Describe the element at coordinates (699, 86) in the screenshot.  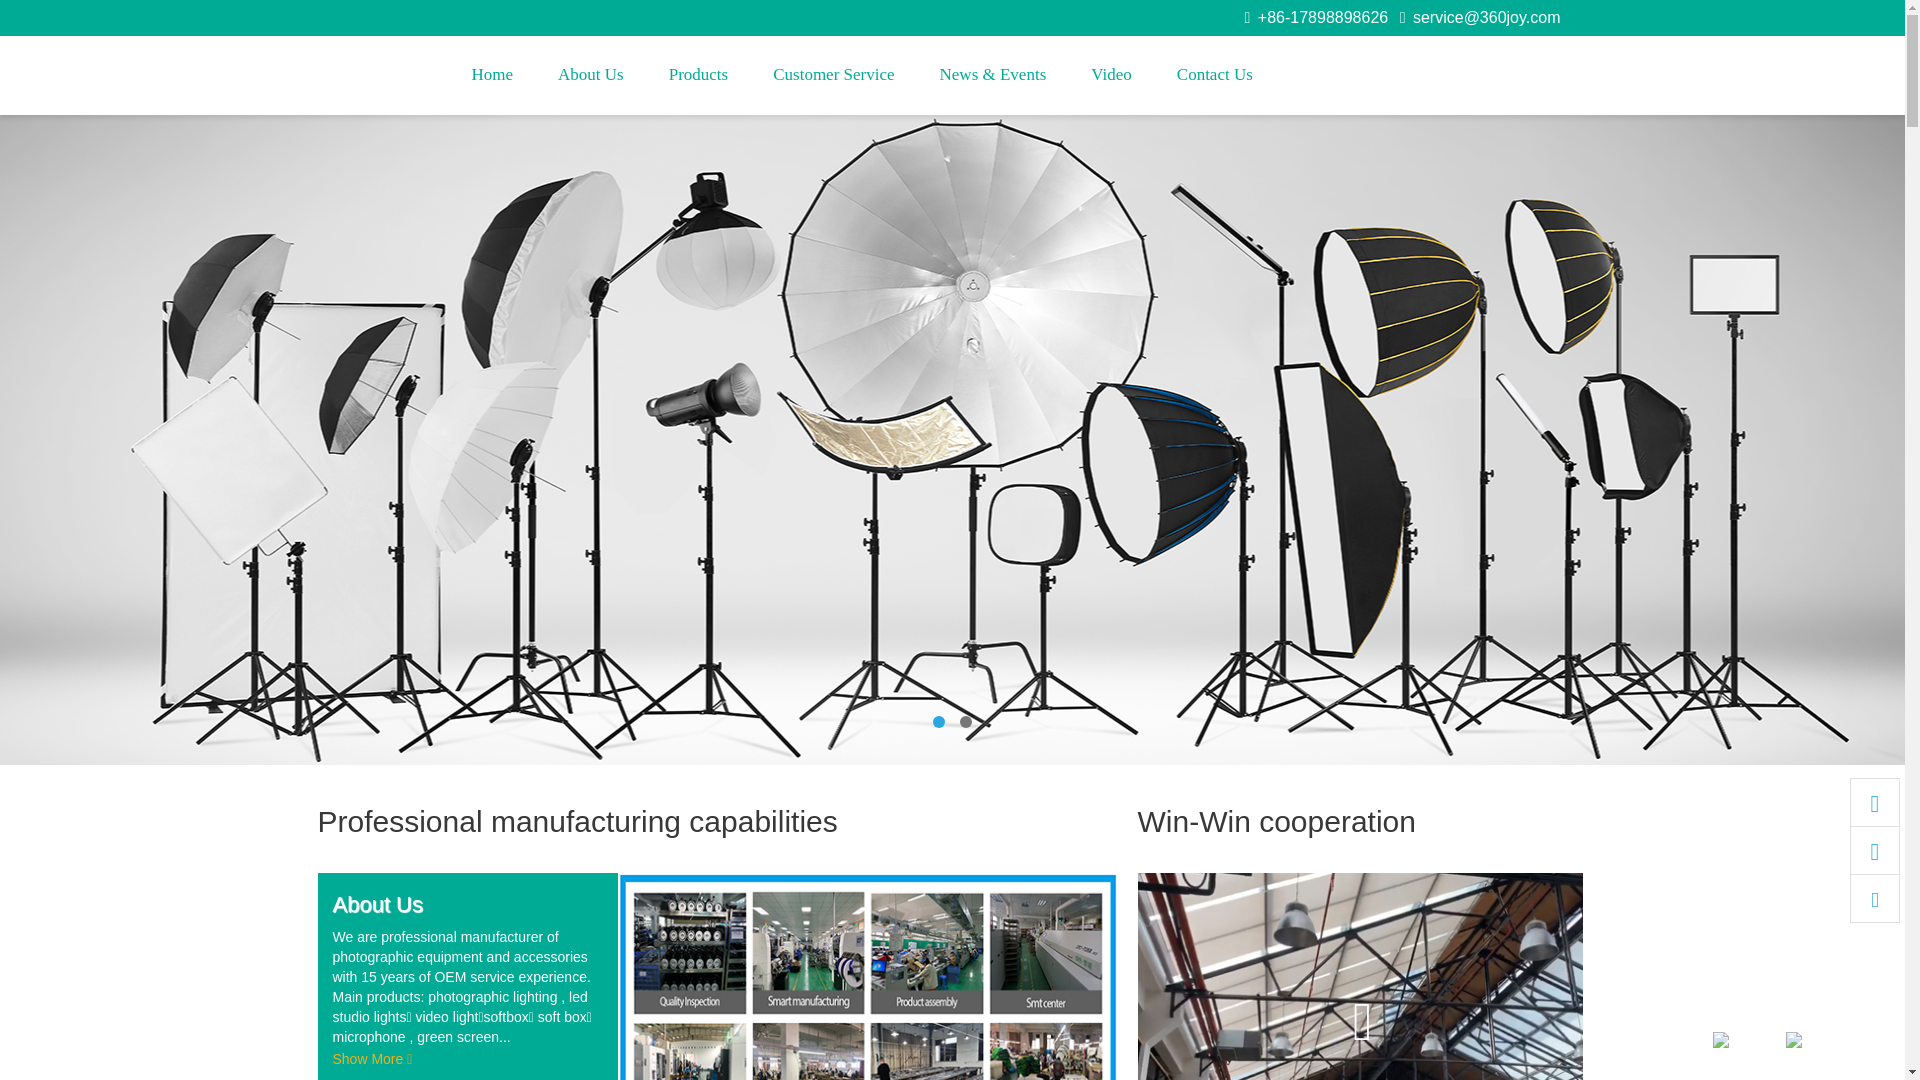
I see `Products` at that location.